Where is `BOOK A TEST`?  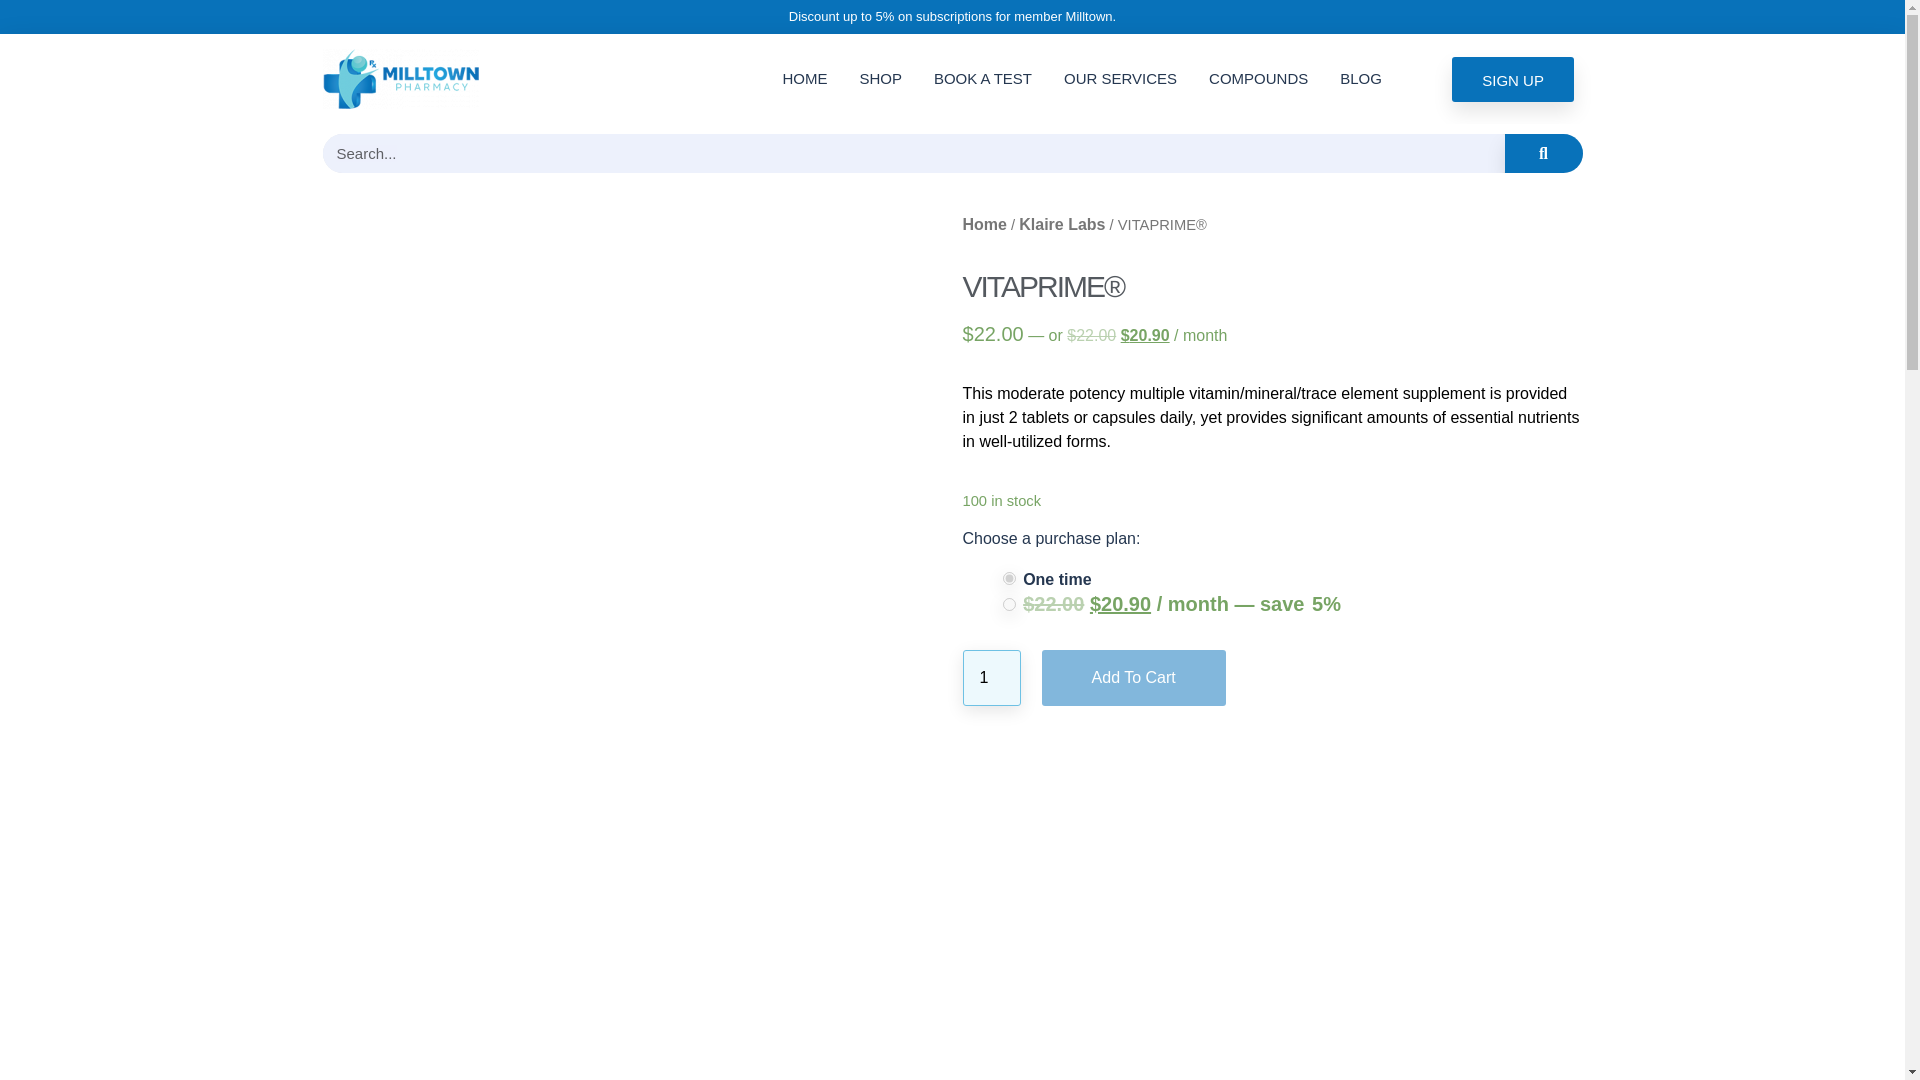 BOOK A TEST is located at coordinates (982, 78).